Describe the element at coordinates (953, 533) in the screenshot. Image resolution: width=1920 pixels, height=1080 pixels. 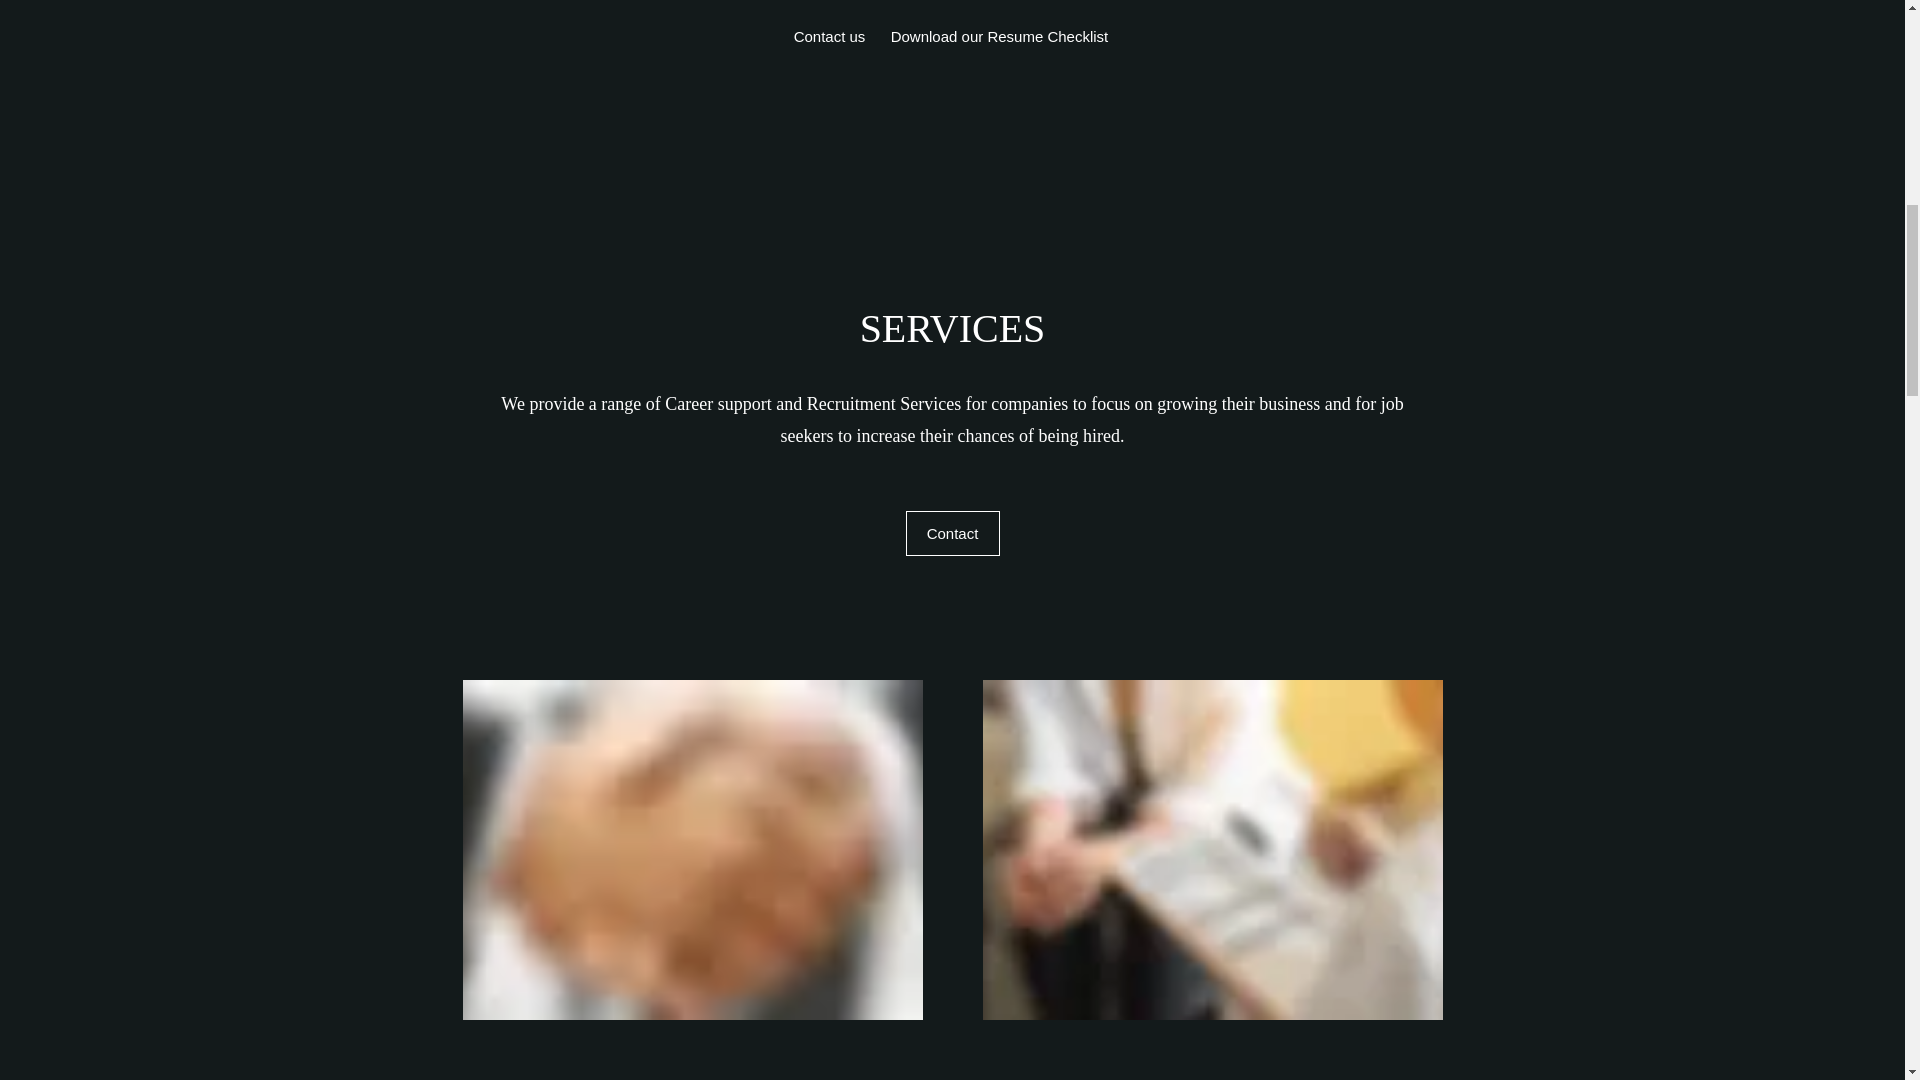
I see `Contact` at that location.